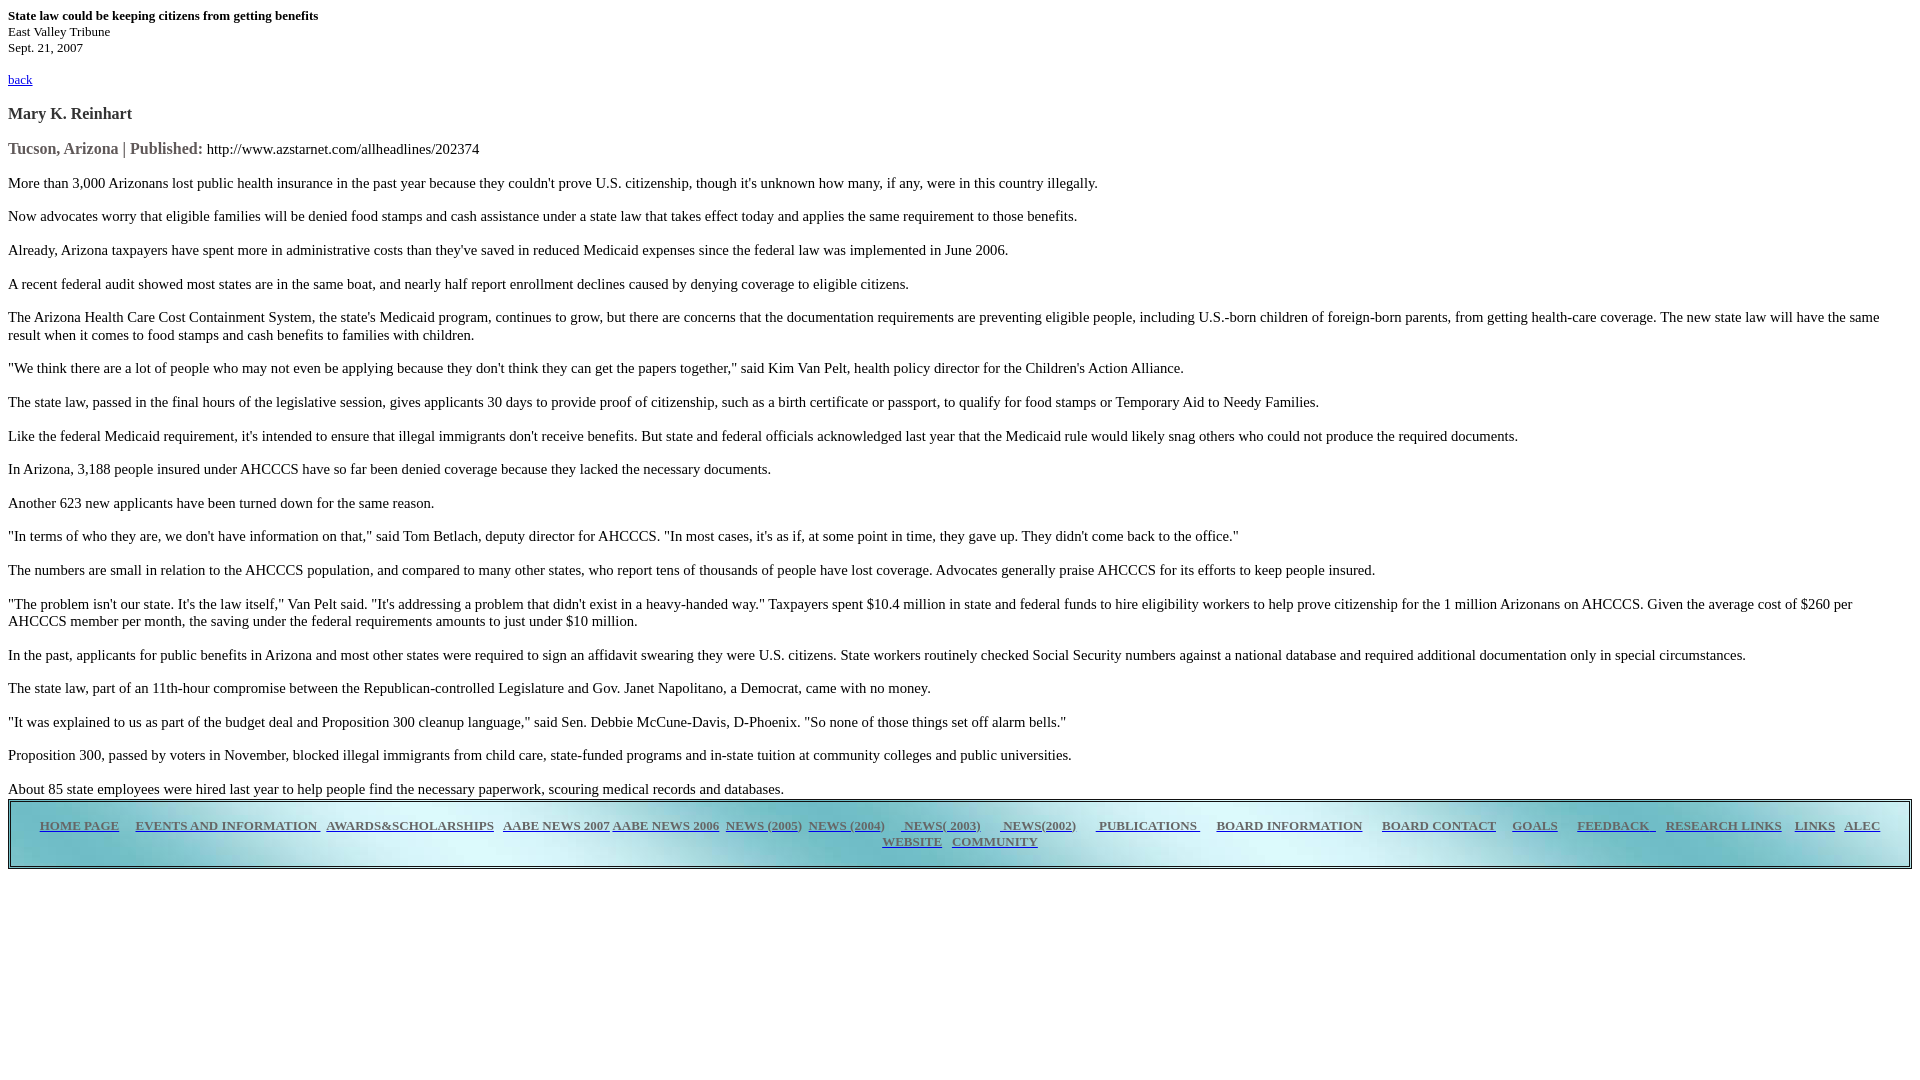  What do you see at coordinates (20, 80) in the screenshot?
I see `back` at bounding box center [20, 80].